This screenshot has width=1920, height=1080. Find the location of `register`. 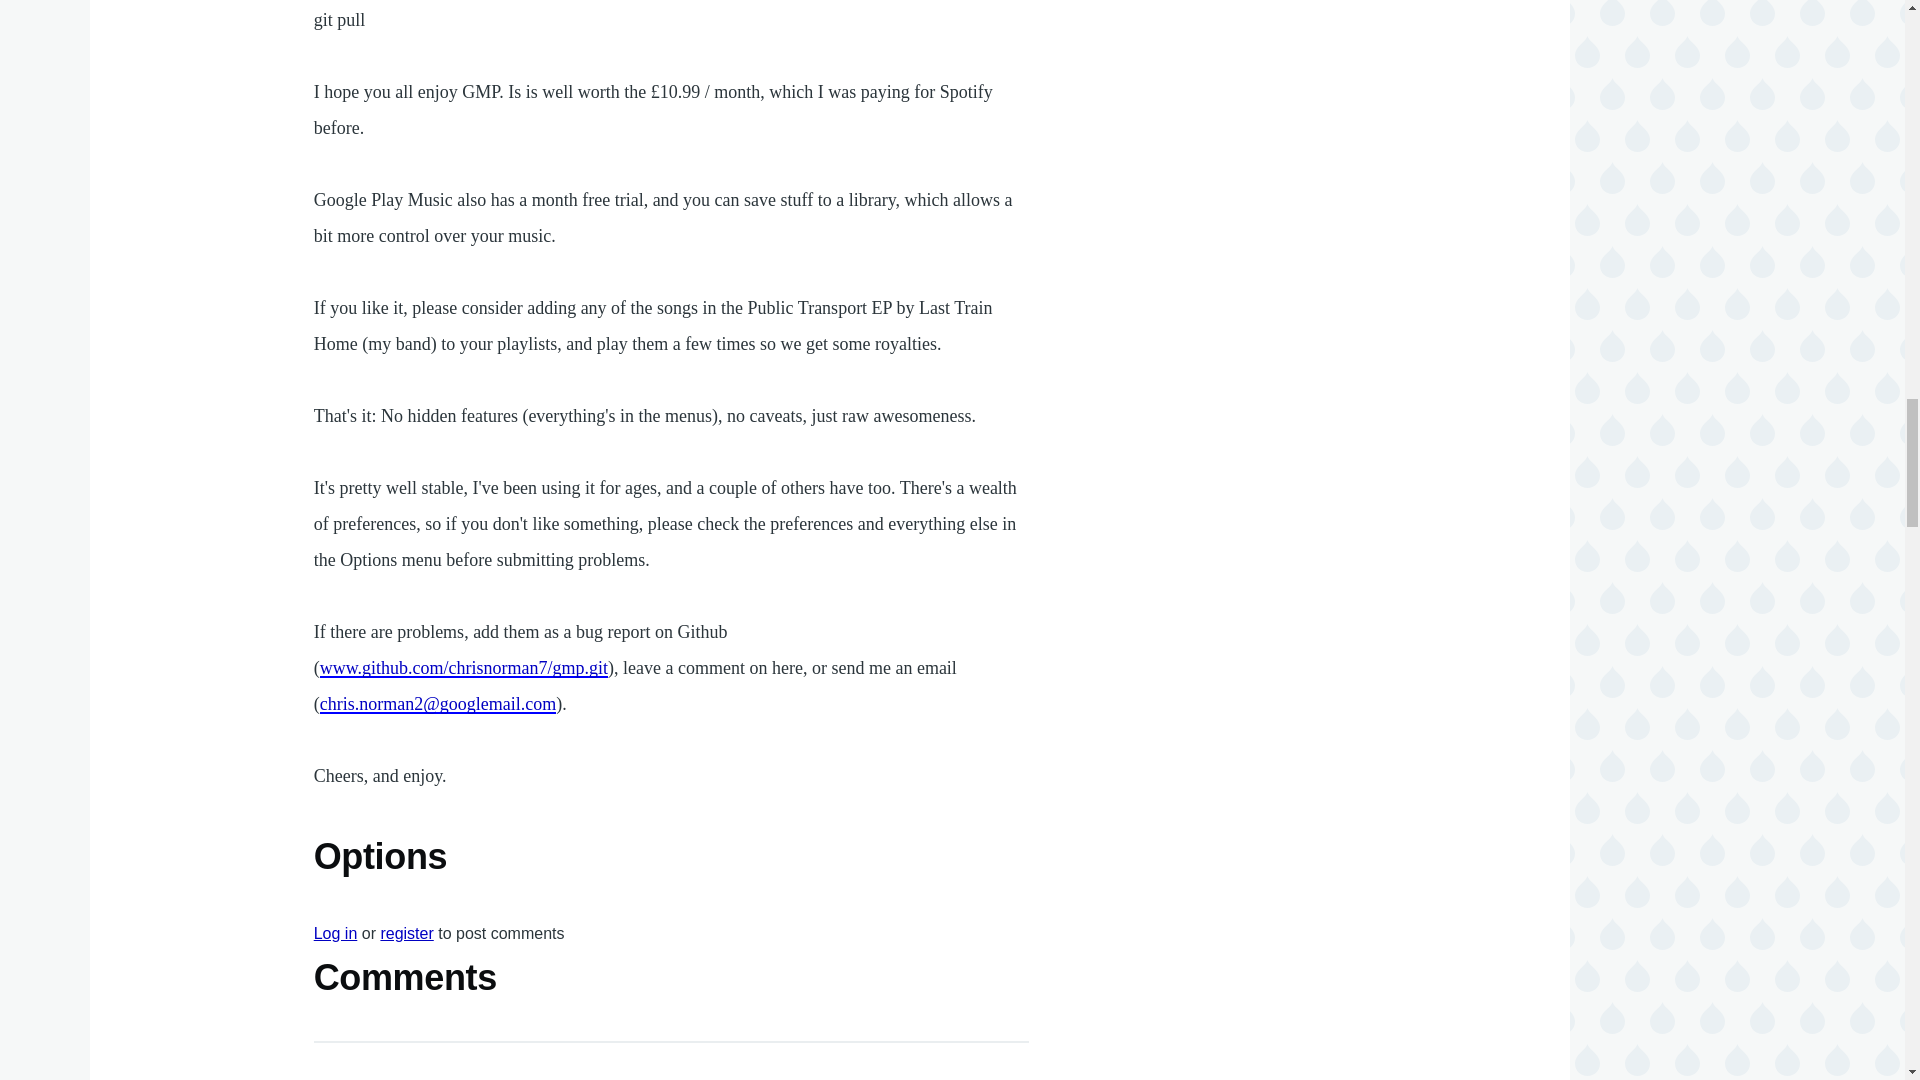

register is located at coordinates (406, 932).